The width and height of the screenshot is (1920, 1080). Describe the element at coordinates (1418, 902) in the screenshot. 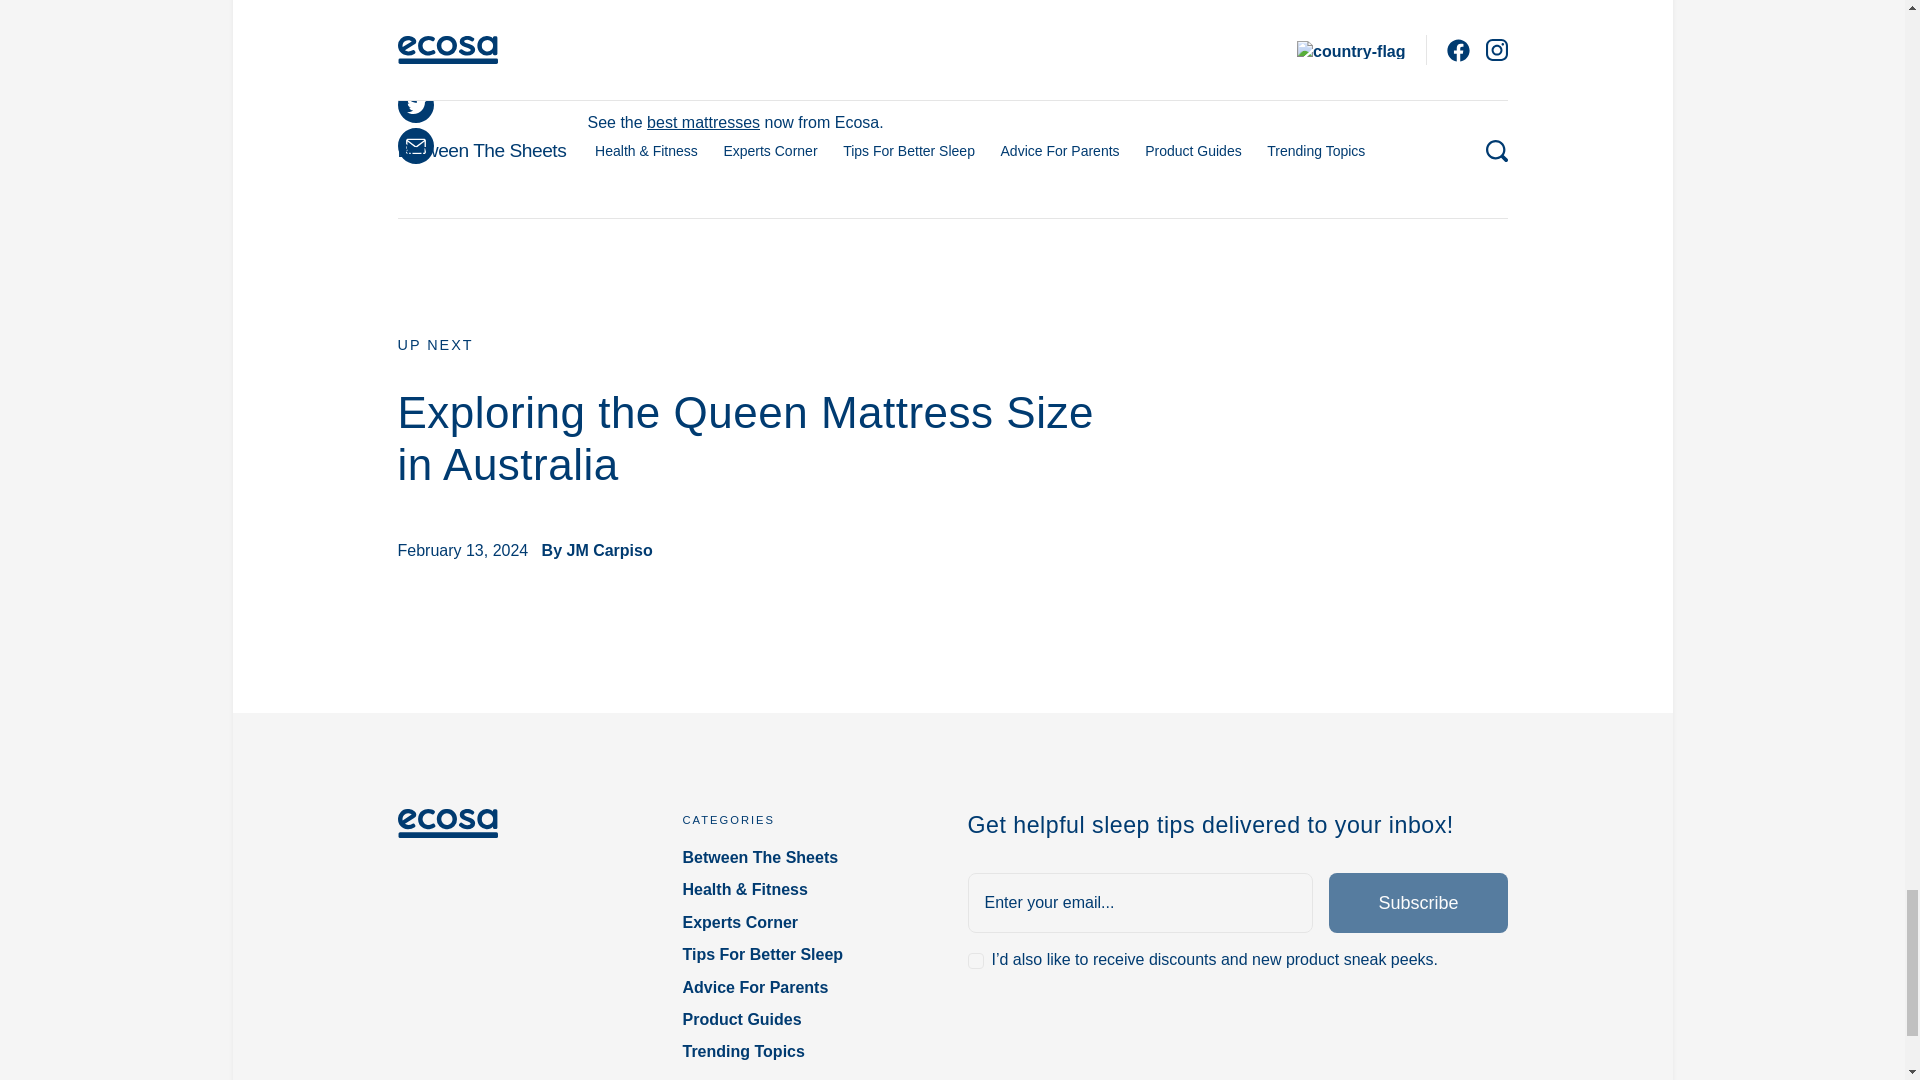

I see `Subscribe` at that location.